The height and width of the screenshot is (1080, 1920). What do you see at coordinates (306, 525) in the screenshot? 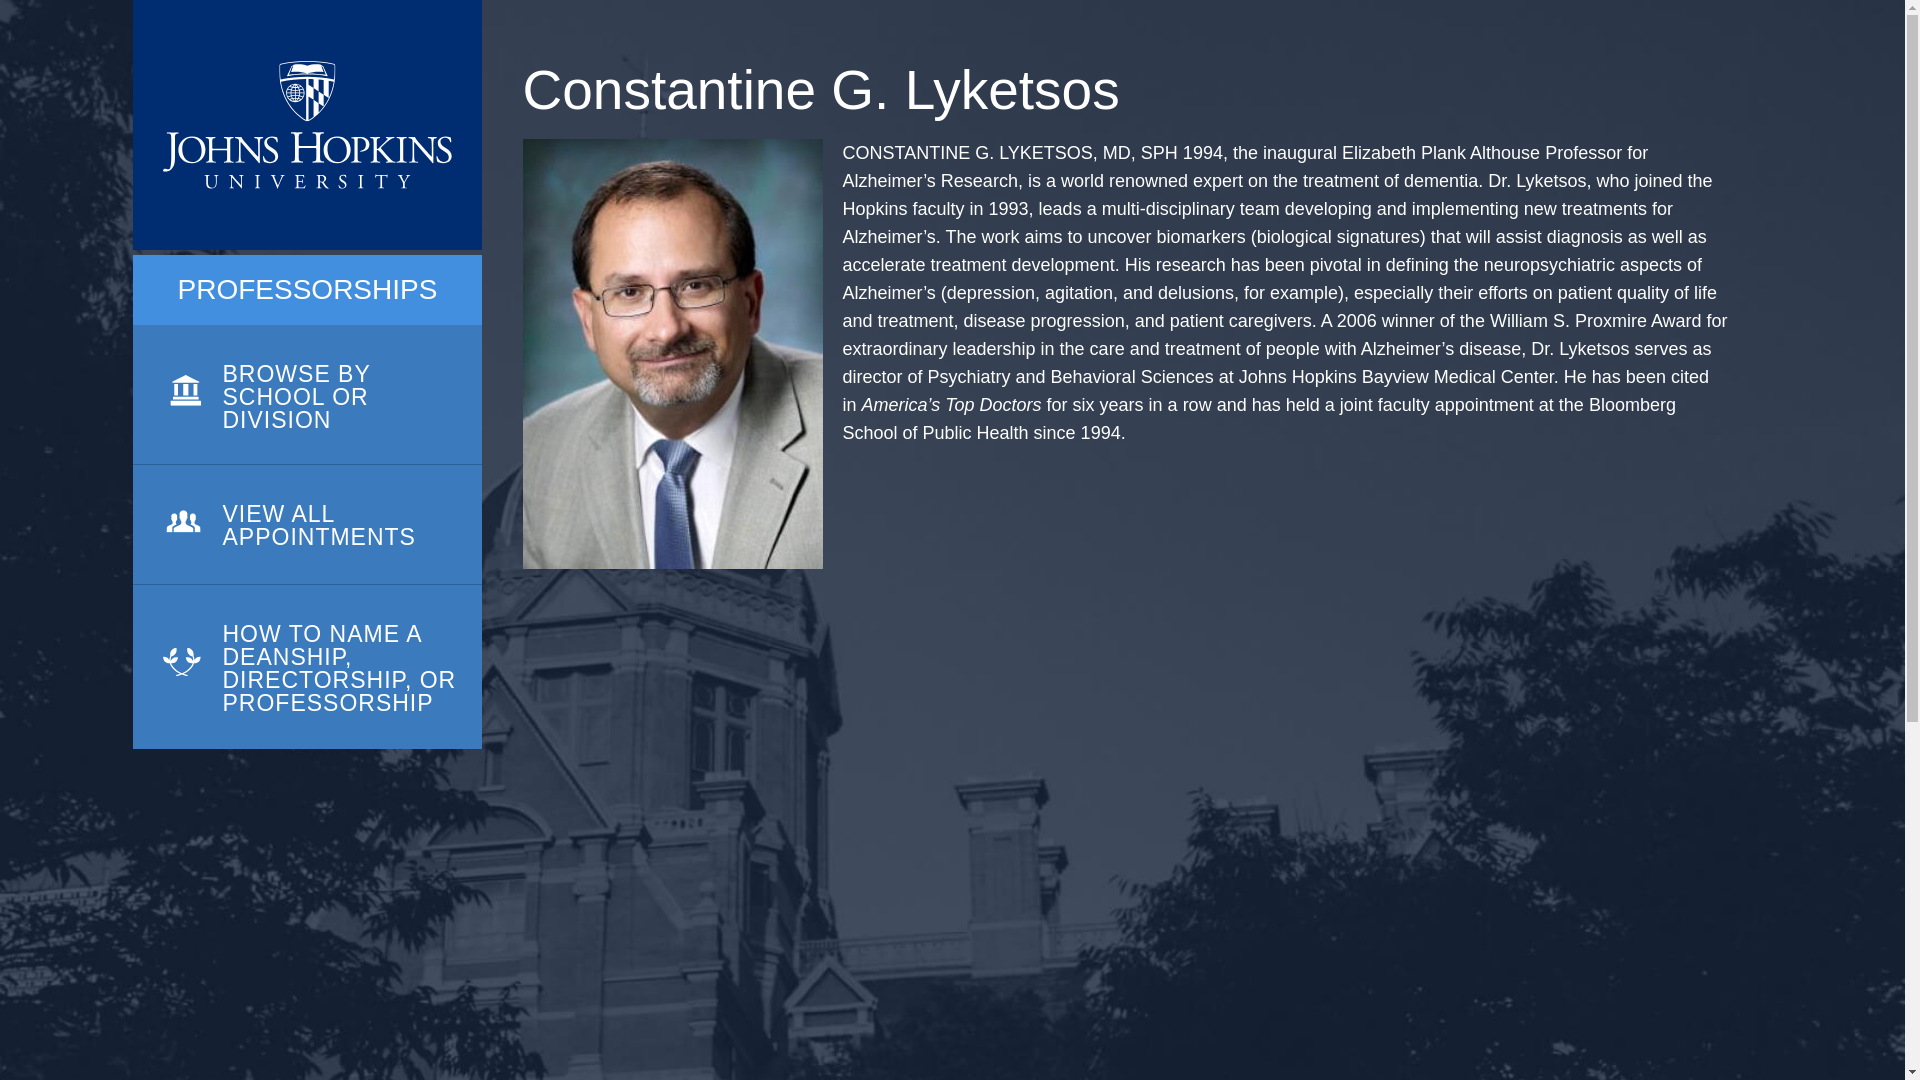
I see `VIEW ALL APPOINTMENTS` at bounding box center [306, 525].